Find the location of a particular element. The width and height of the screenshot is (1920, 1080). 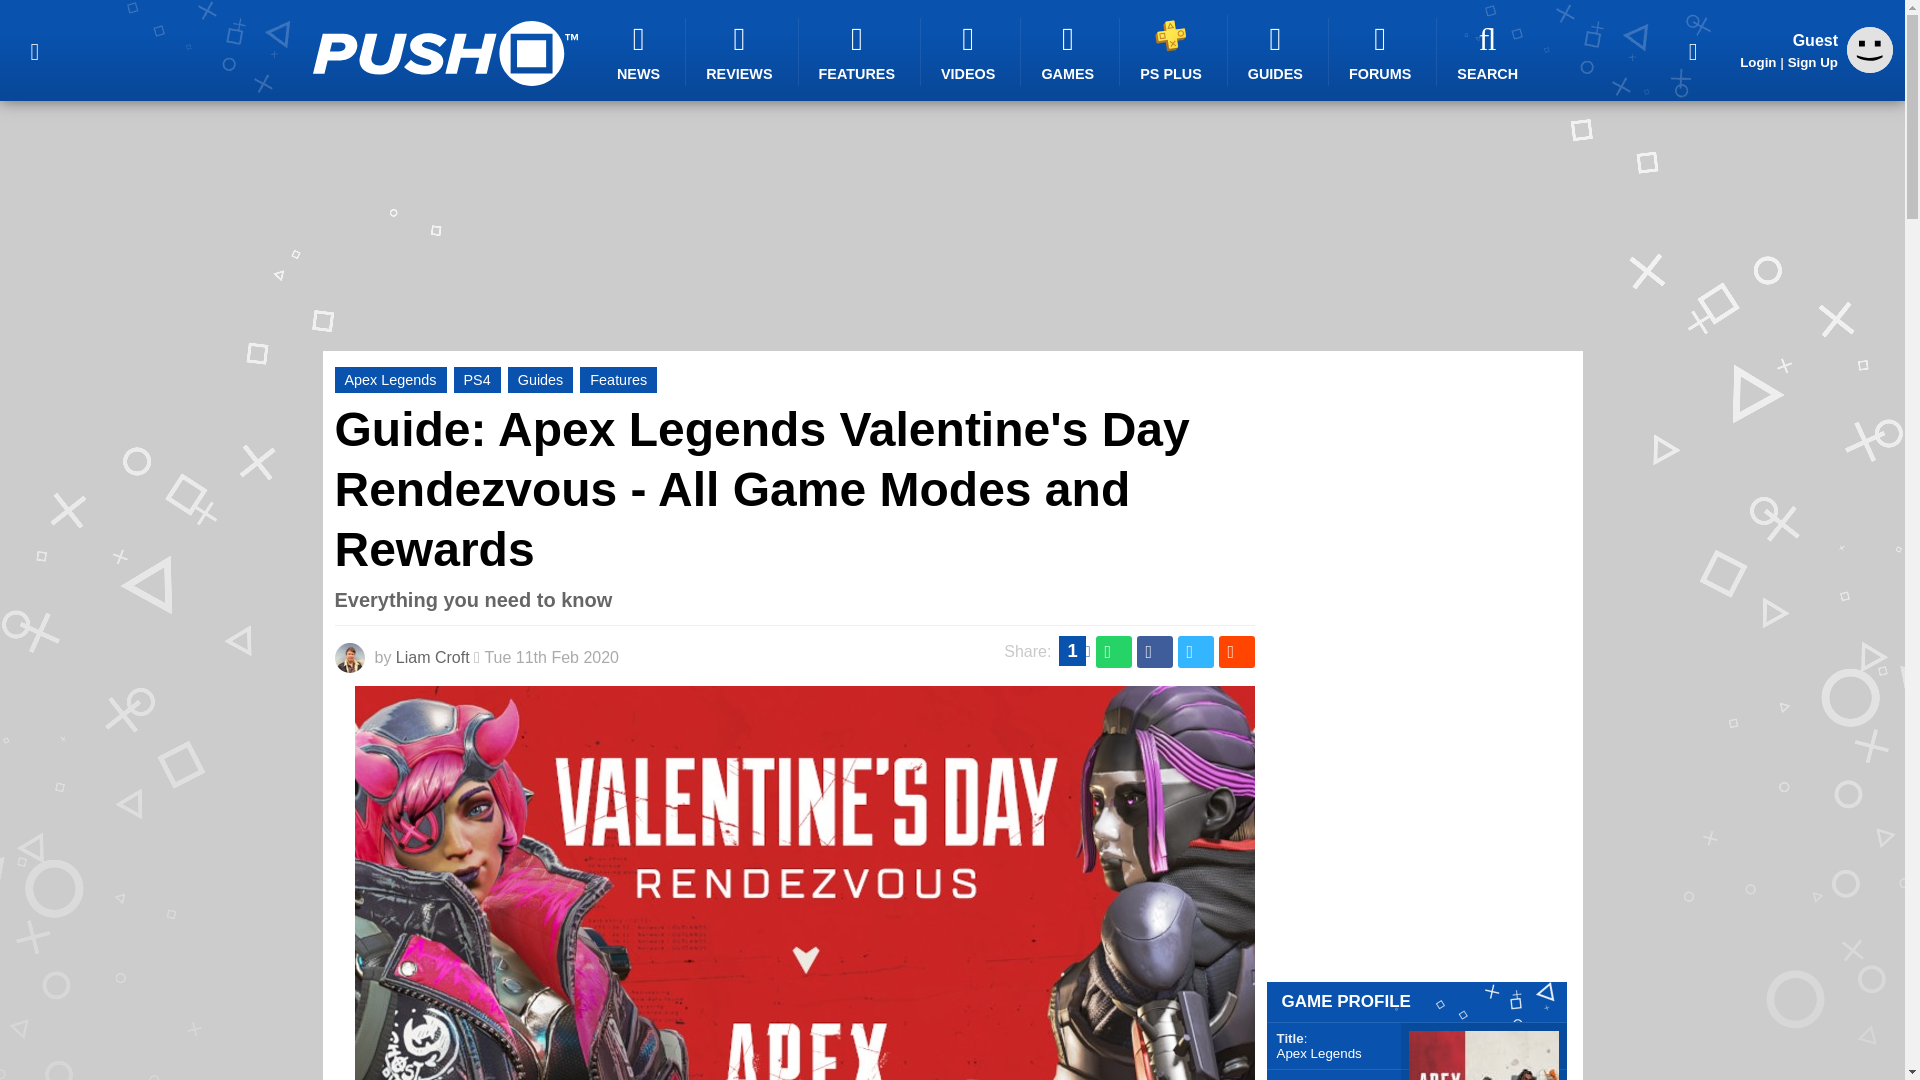

FORUMS is located at coordinates (1382, 52).